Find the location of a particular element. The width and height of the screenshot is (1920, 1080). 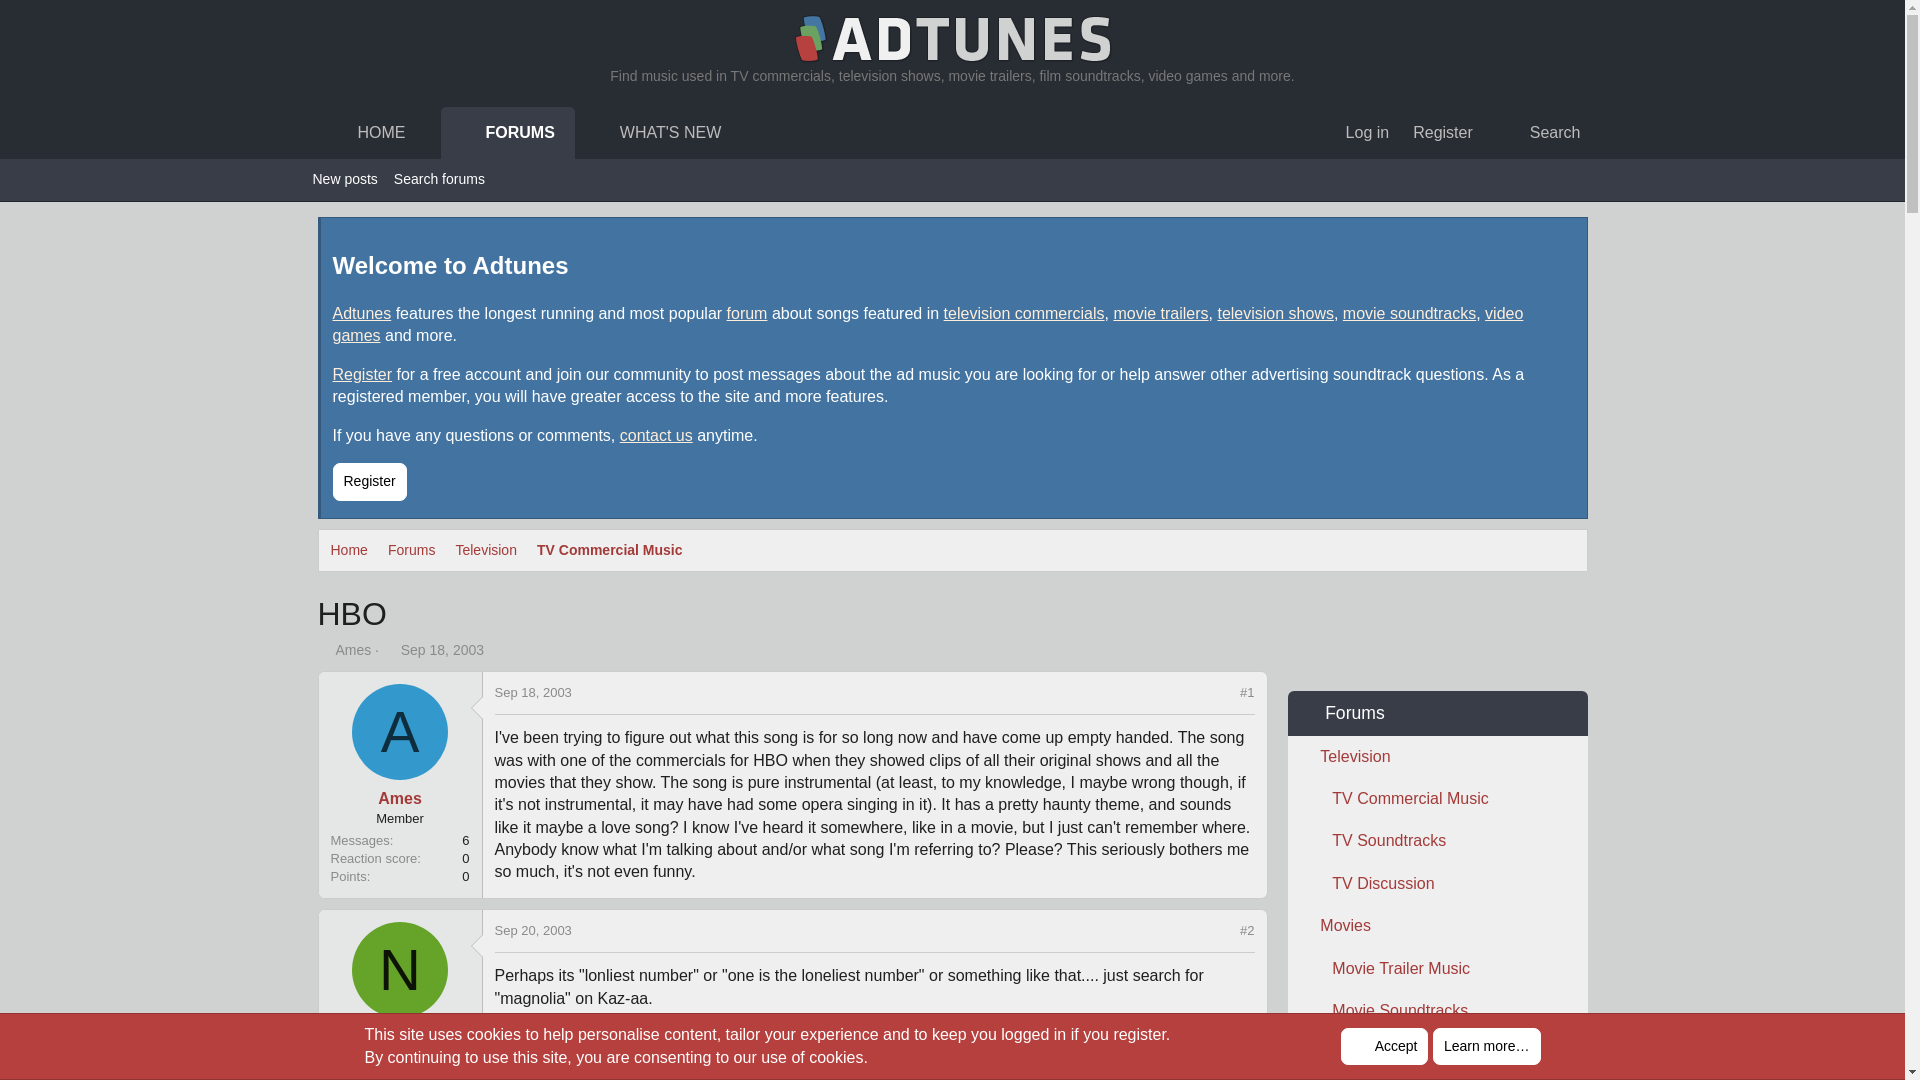

television shows is located at coordinates (362, 312).